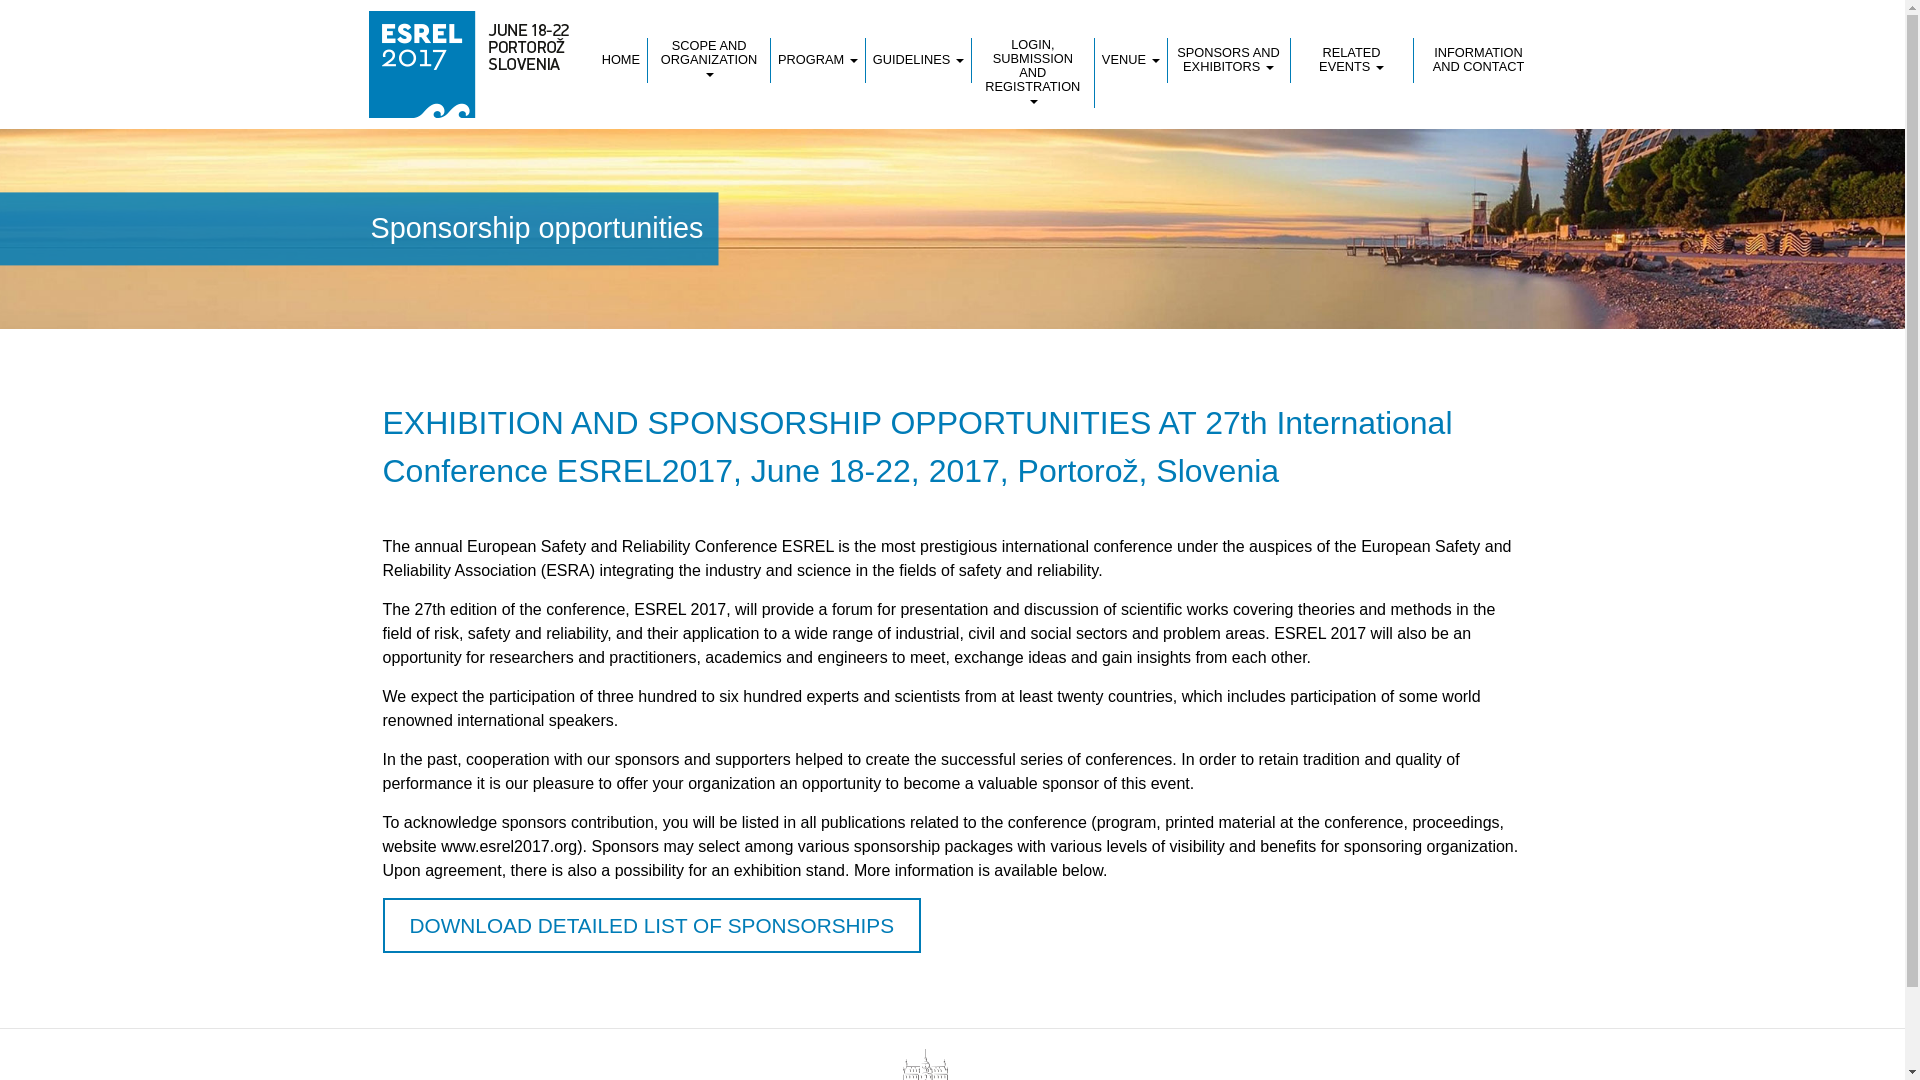  Describe the element at coordinates (652, 924) in the screenshot. I see `DOWNLOAD DETAILED LIST OF SPONSORSHIPS` at that location.